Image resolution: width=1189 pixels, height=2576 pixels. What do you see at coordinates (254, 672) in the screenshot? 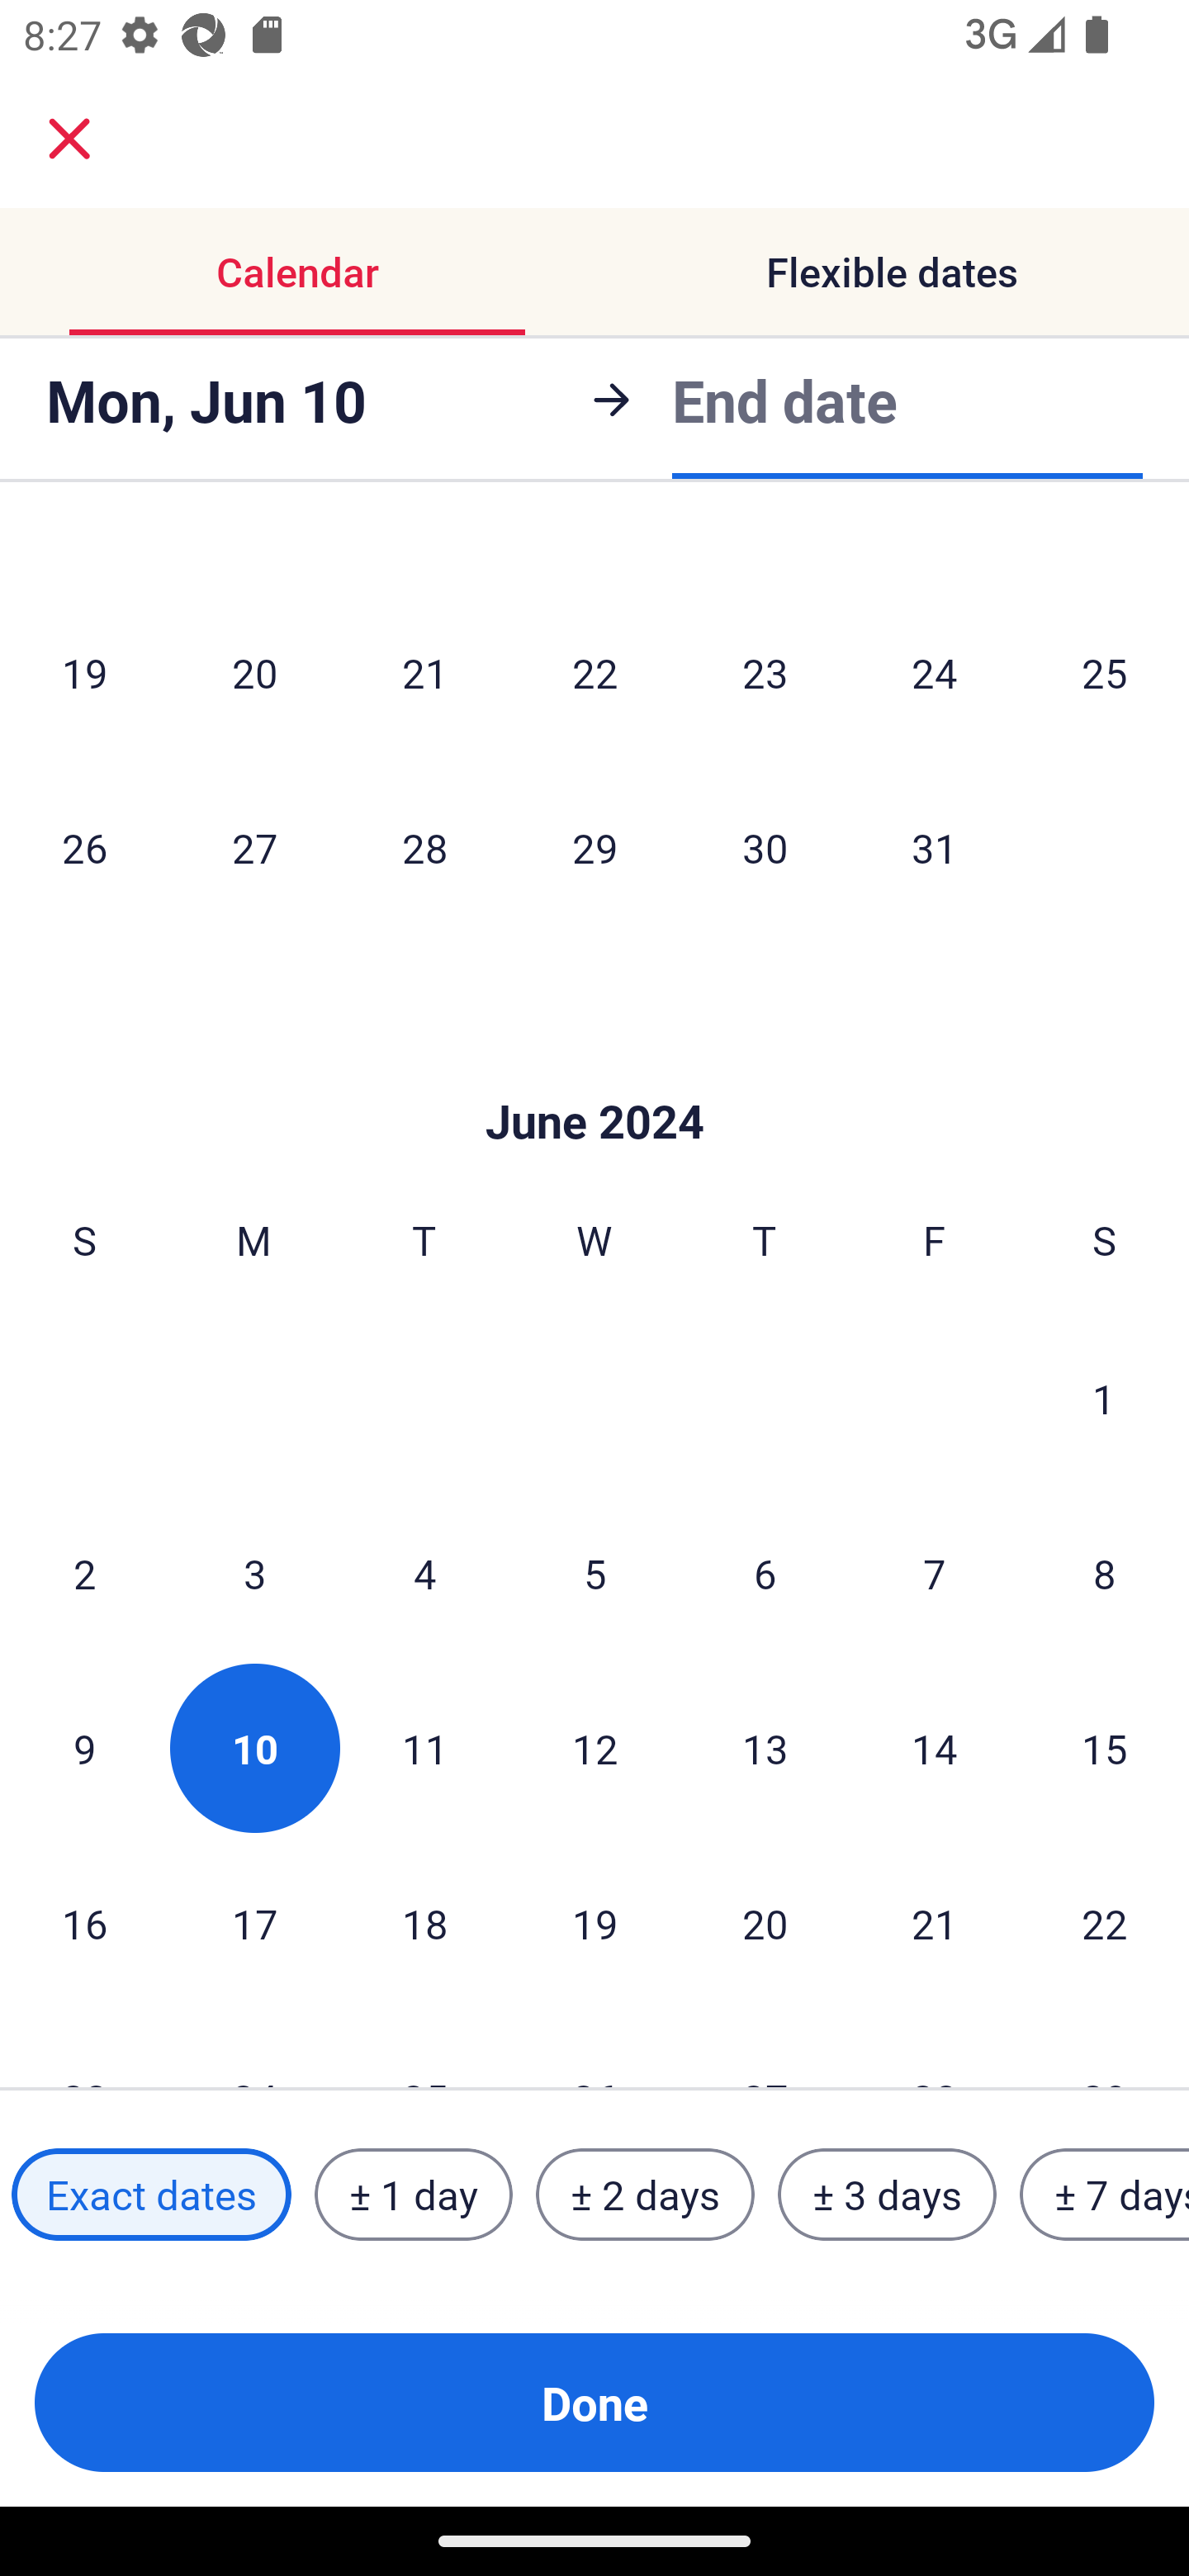
I see `20 Monday, May 20, 2024` at bounding box center [254, 672].